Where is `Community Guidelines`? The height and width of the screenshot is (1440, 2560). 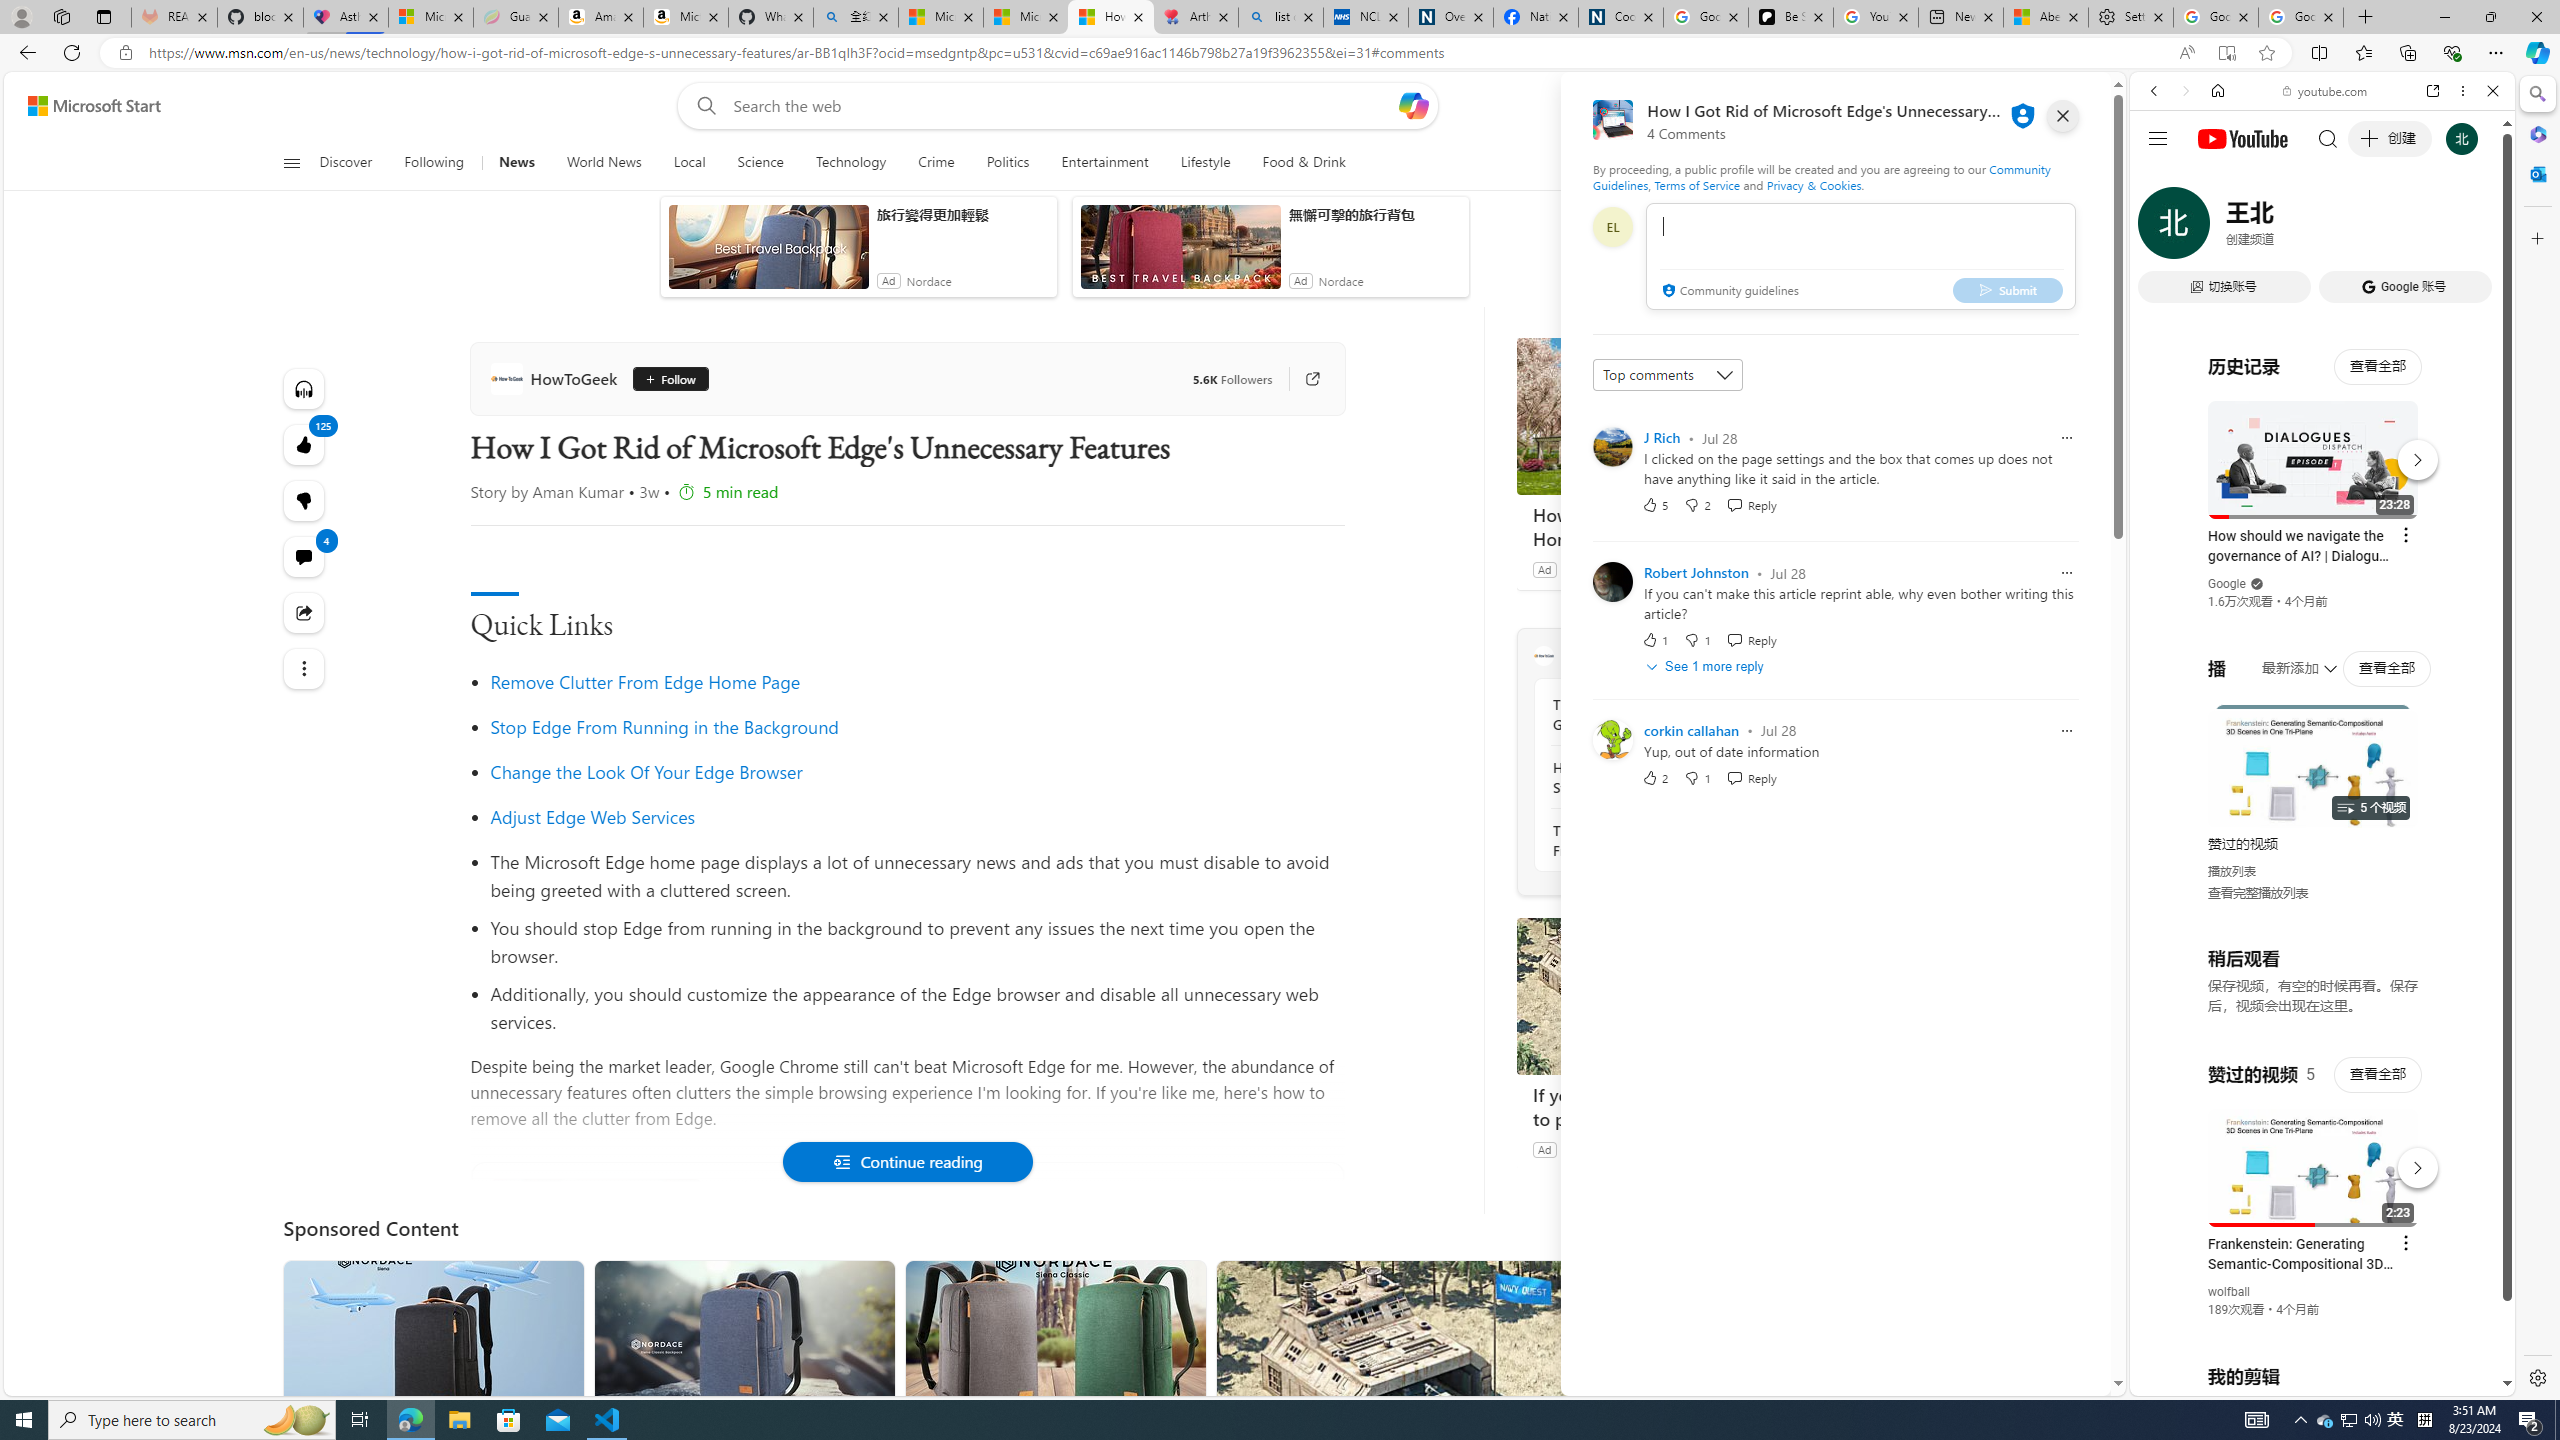 Community Guidelines is located at coordinates (1821, 176).